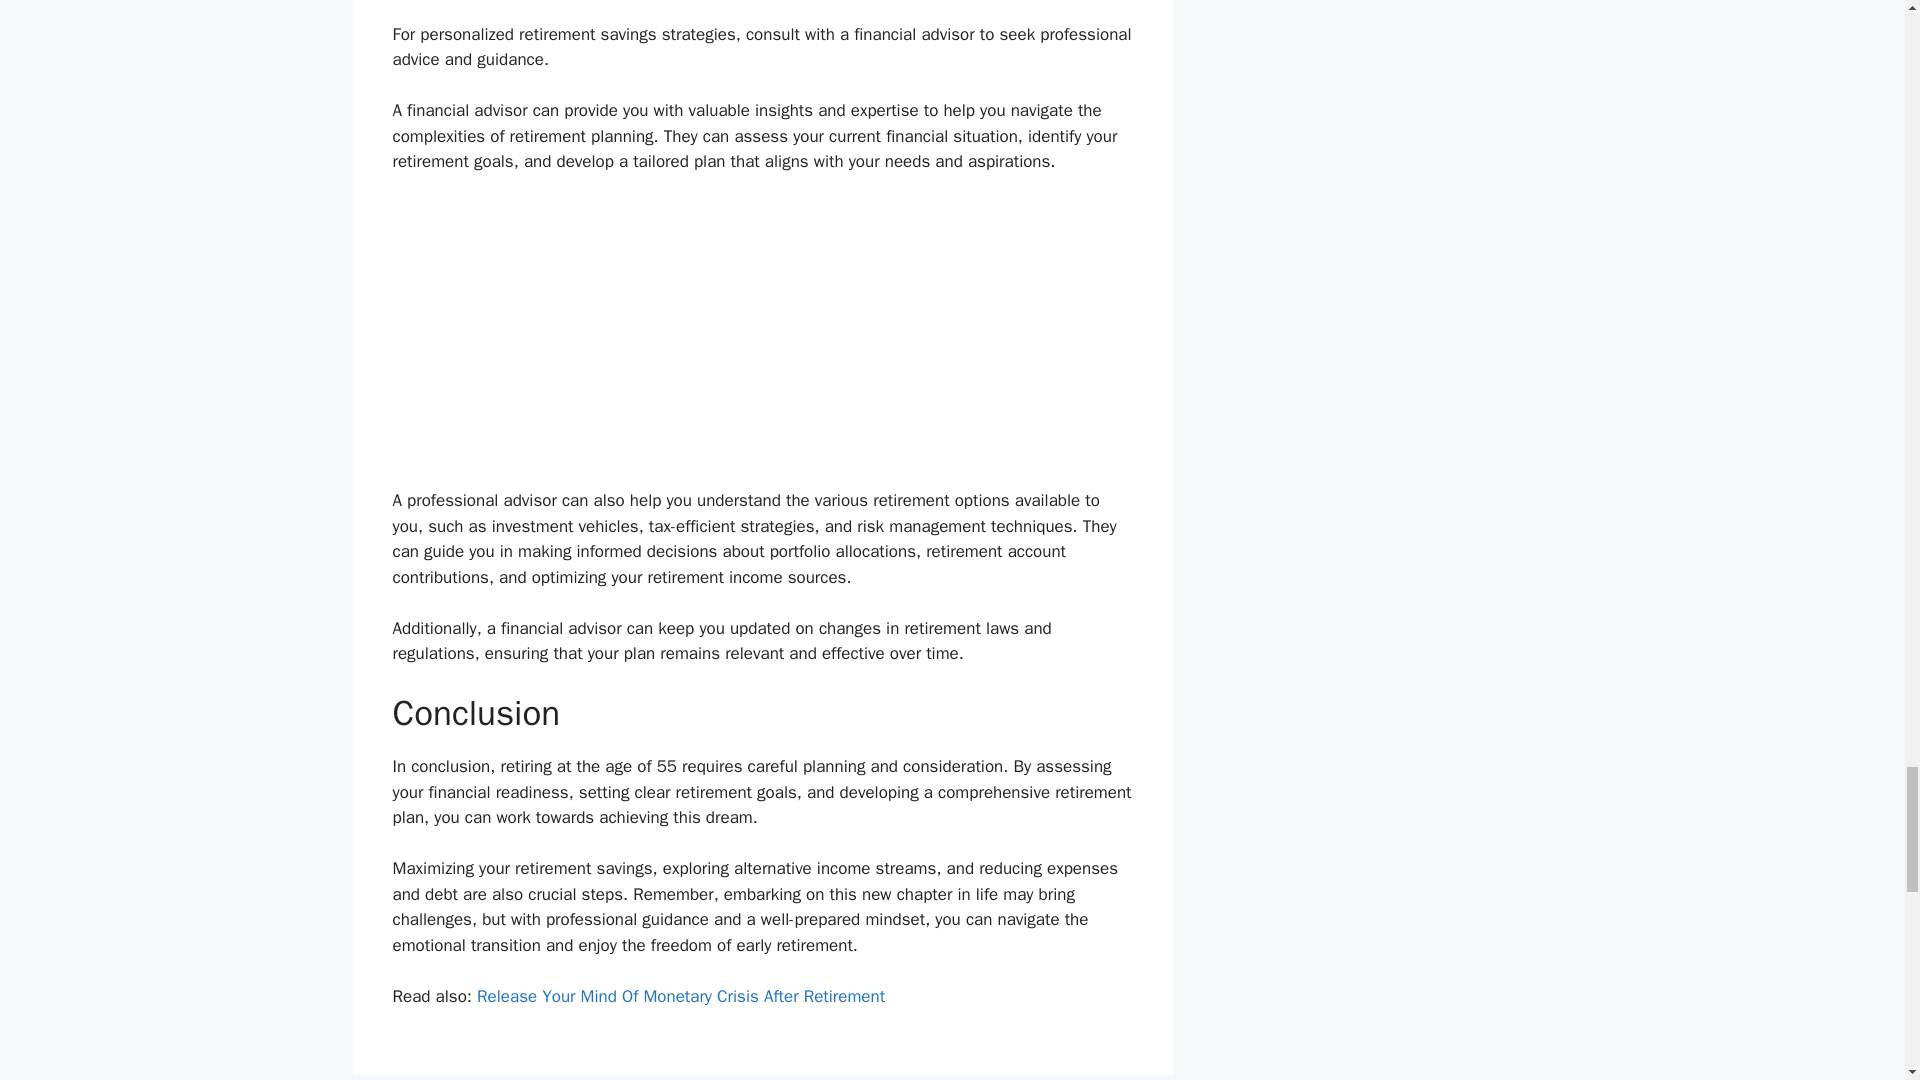 Image resolution: width=1920 pixels, height=1080 pixels. I want to click on Release Your Mind Of Monetary Crisis After Retirement, so click(680, 996).